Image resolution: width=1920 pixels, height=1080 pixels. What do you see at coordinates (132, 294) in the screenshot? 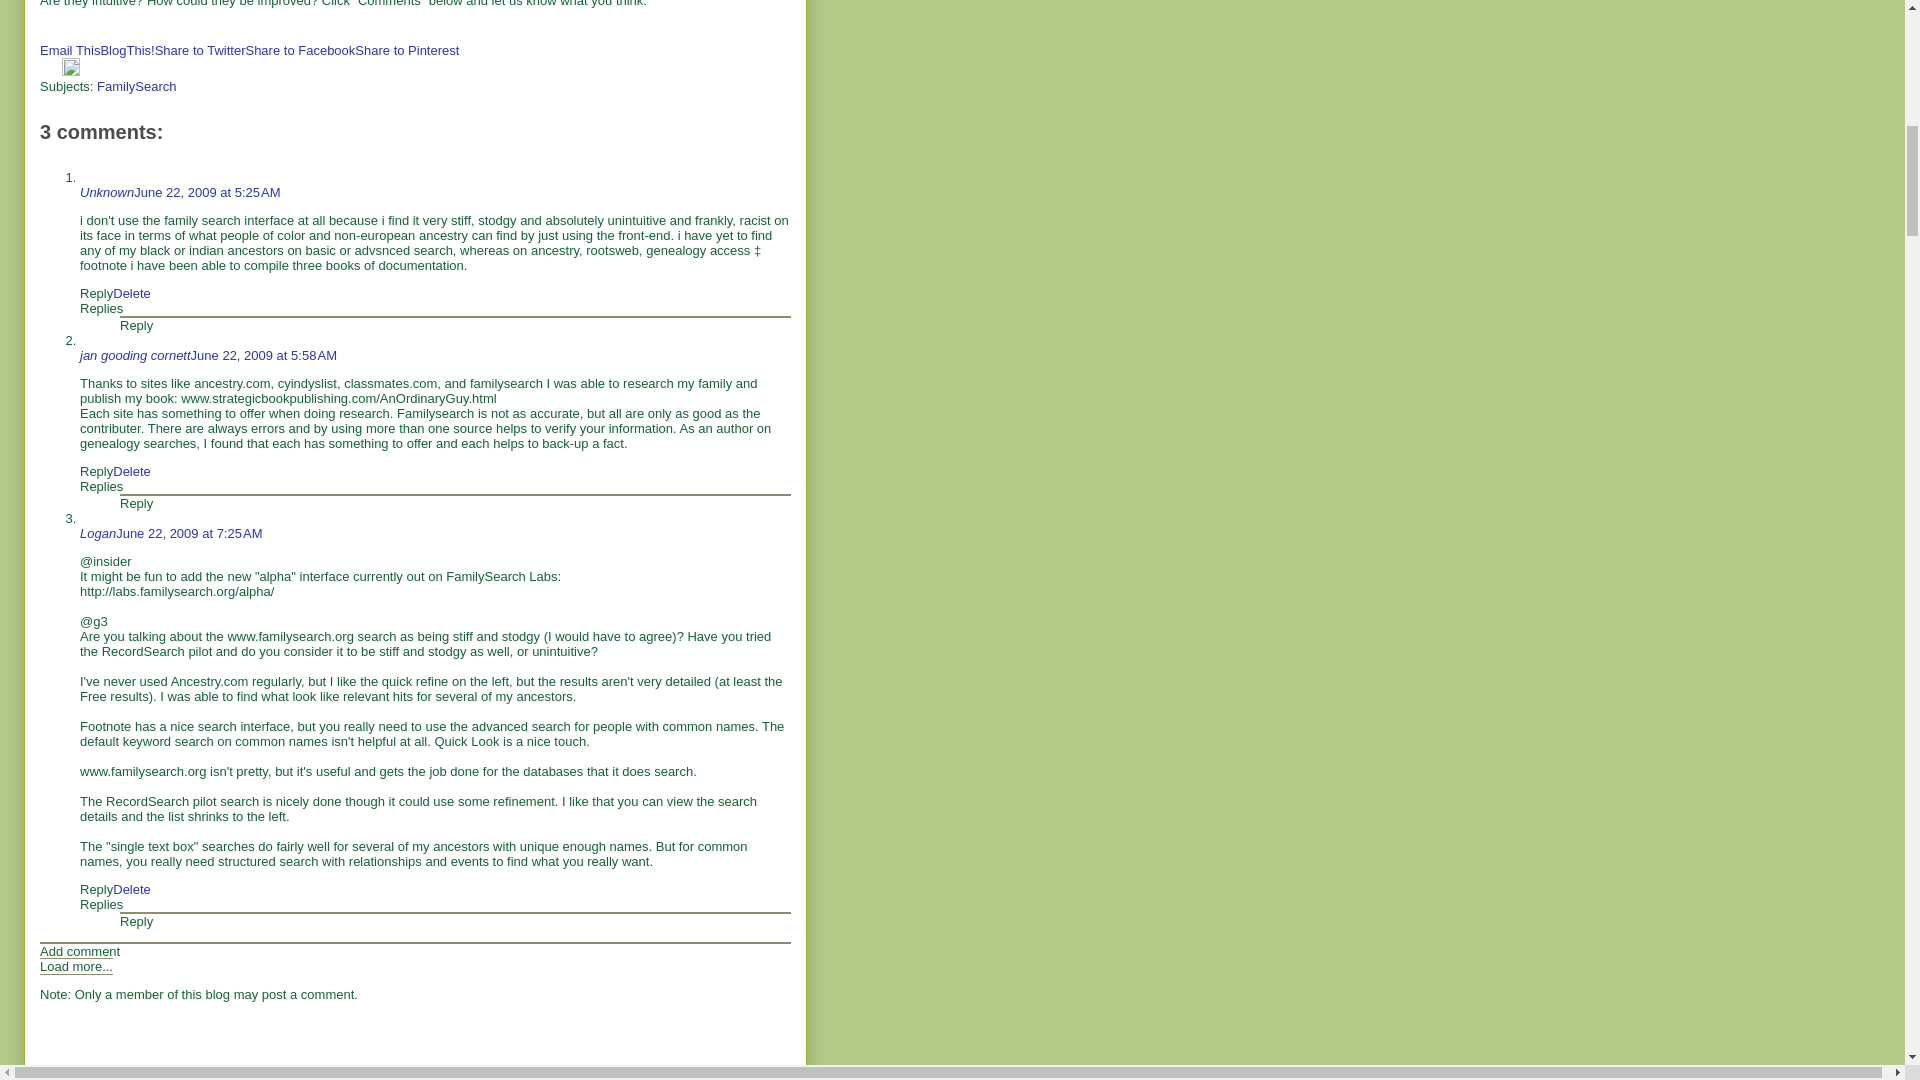
I see `Delete` at bounding box center [132, 294].